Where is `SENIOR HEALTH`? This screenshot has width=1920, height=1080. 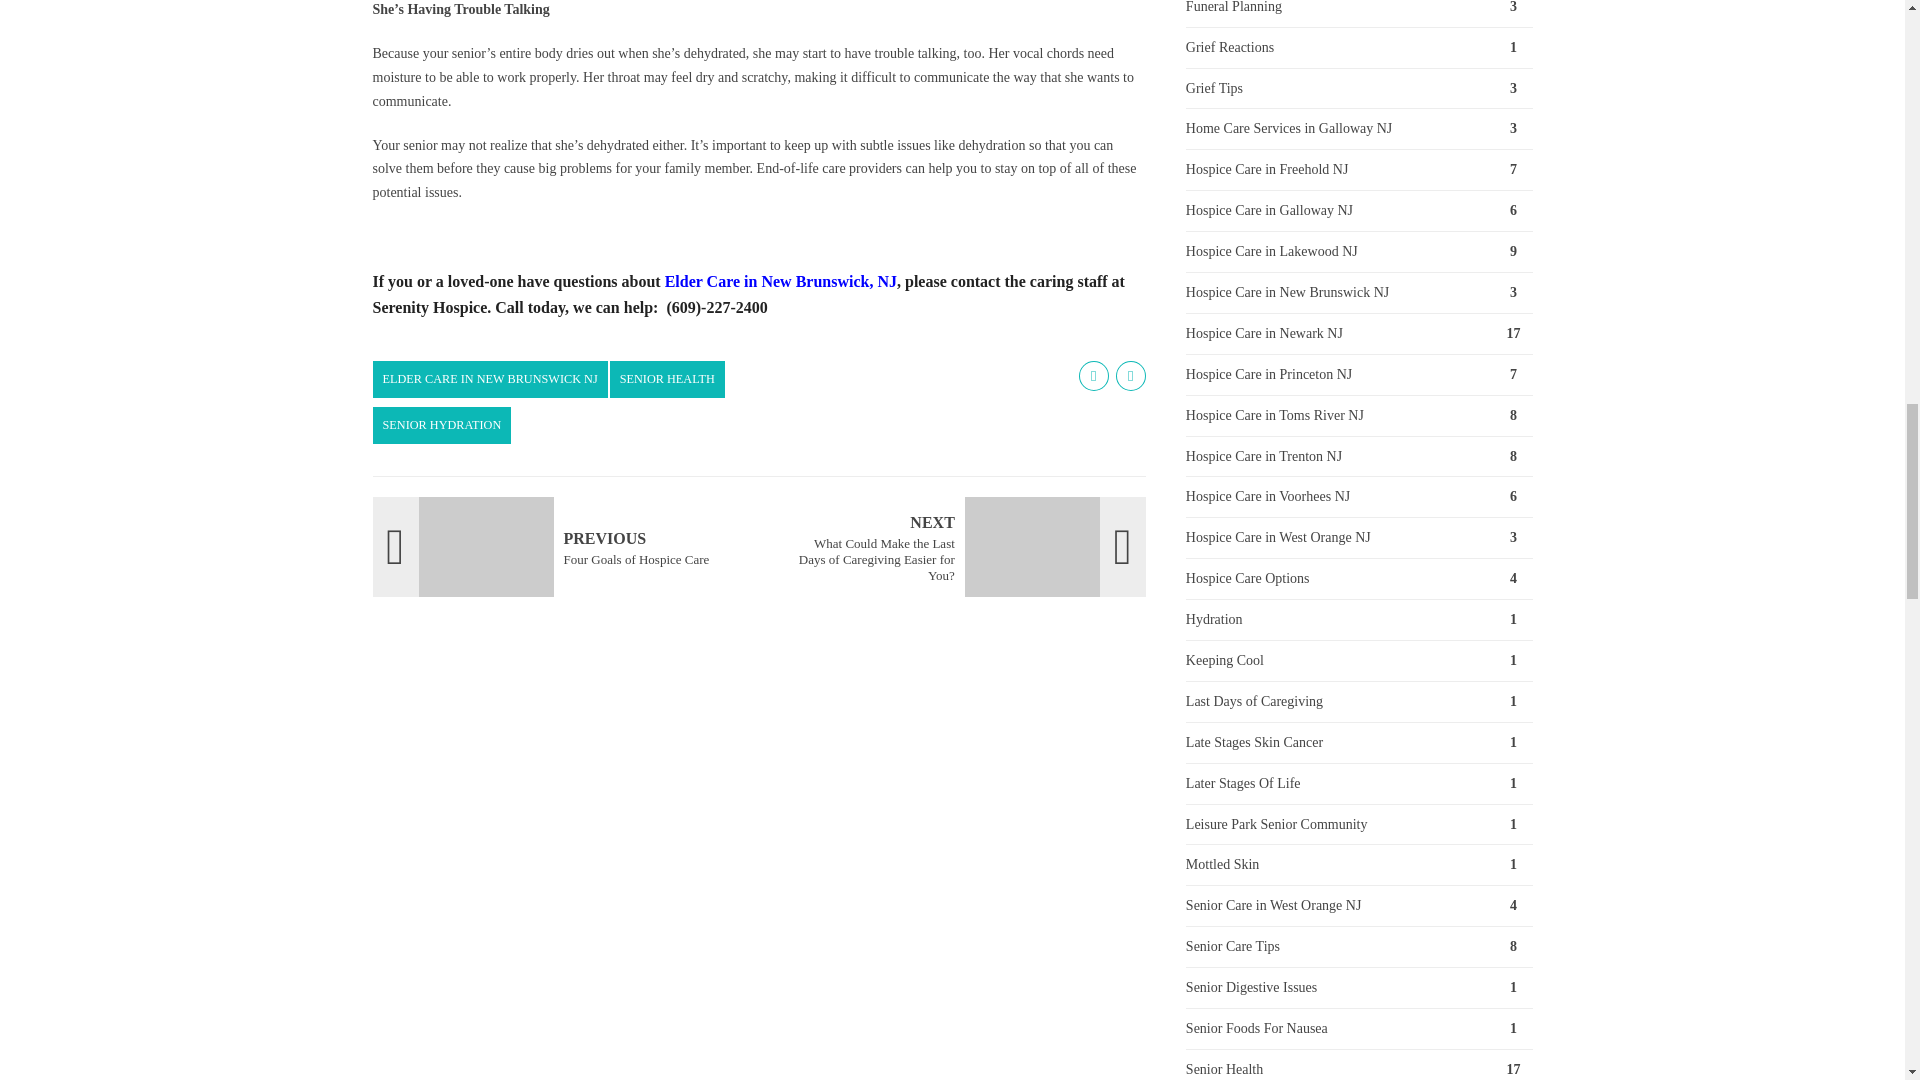 SENIOR HEALTH is located at coordinates (668, 379).